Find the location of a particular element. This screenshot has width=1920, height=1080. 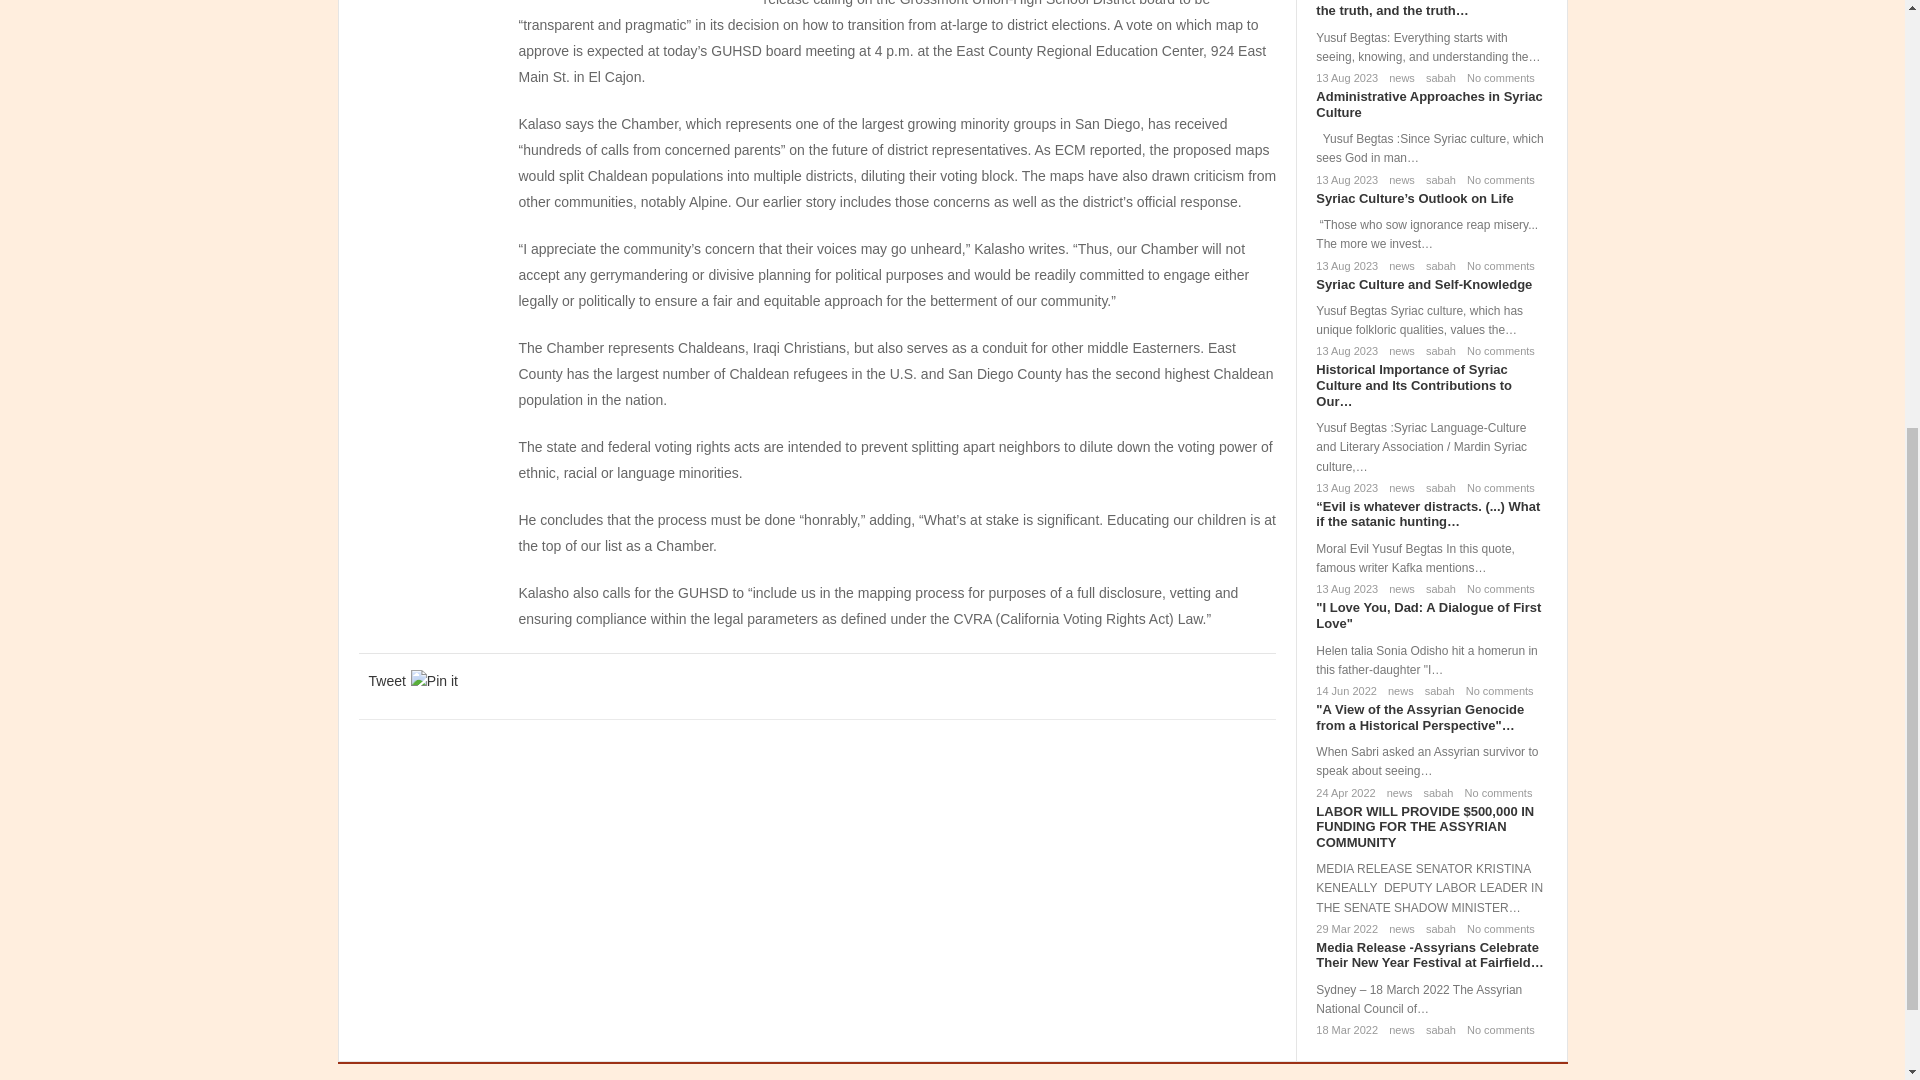

Administrative Approaches in Syriac Culture is located at coordinates (1428, 104).